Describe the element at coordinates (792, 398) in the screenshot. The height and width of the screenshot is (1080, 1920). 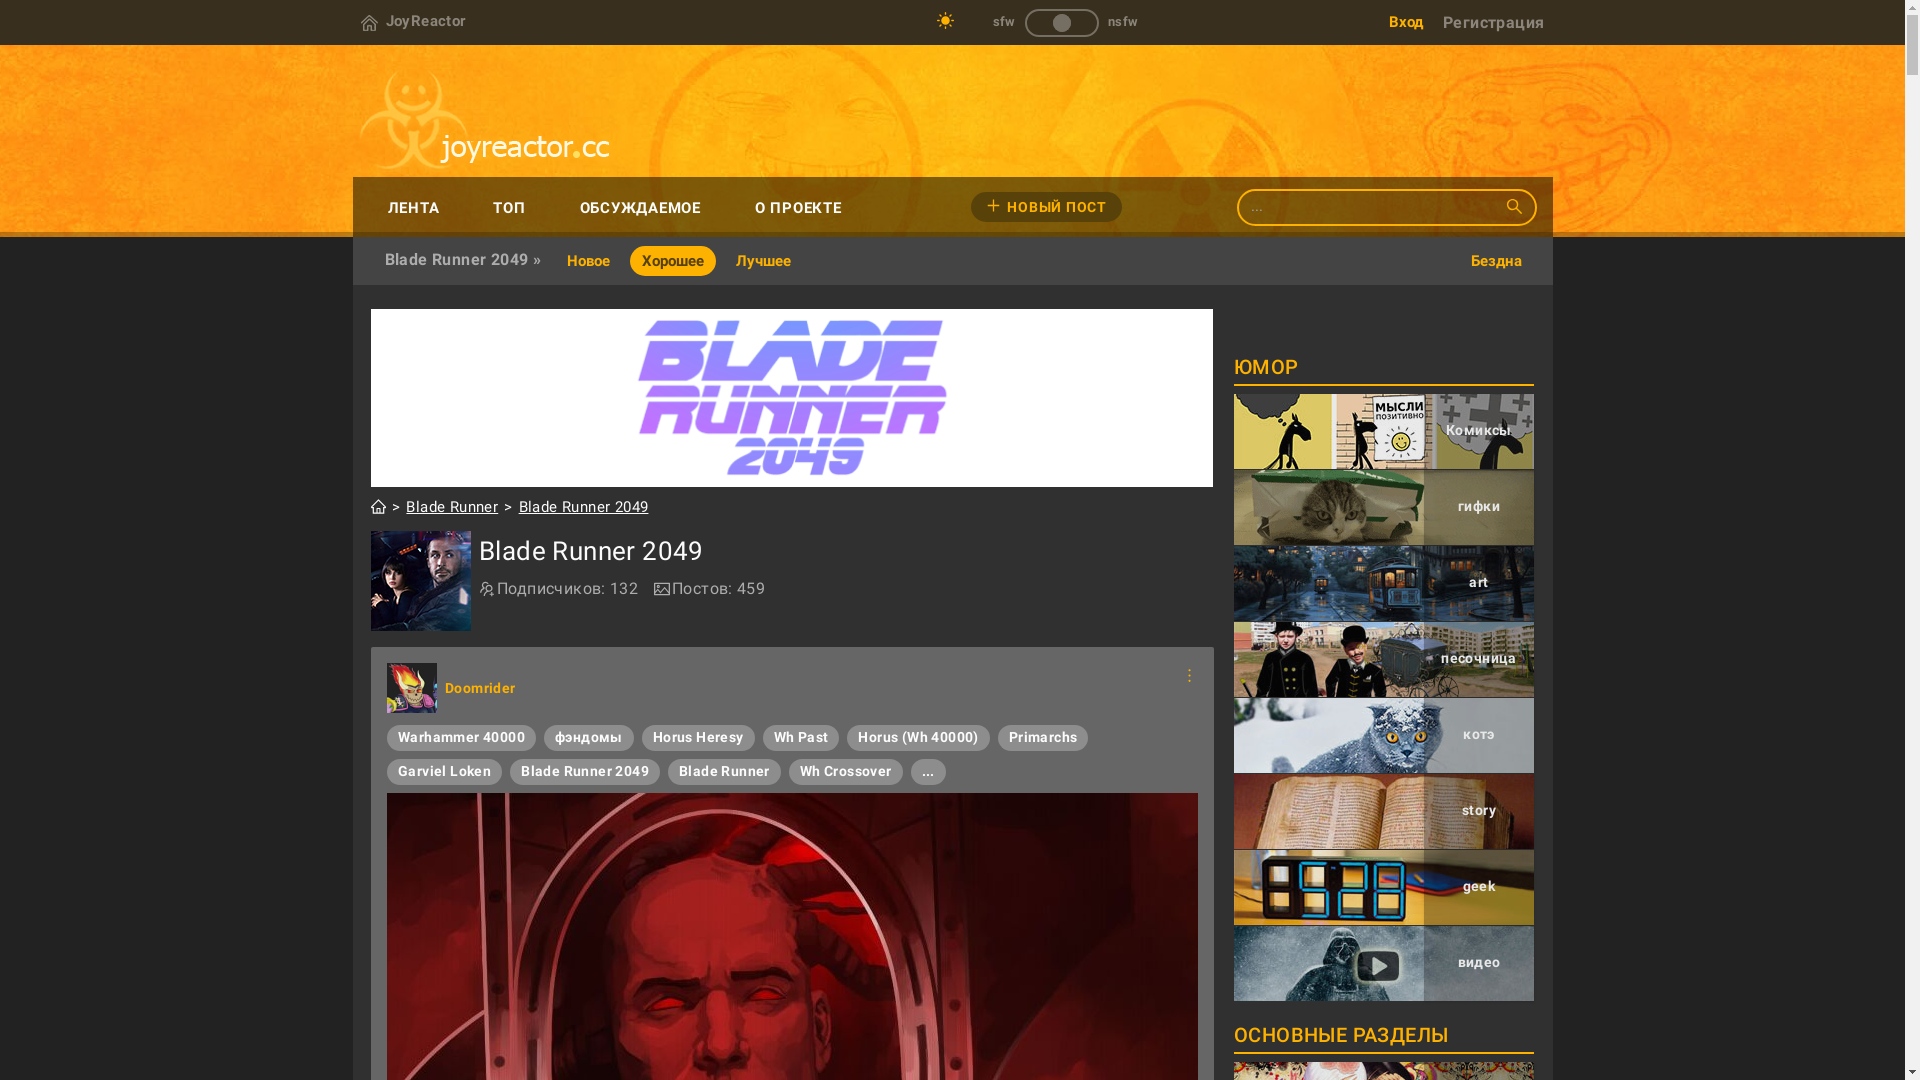
I see `Blade Runner 2049` at that location.